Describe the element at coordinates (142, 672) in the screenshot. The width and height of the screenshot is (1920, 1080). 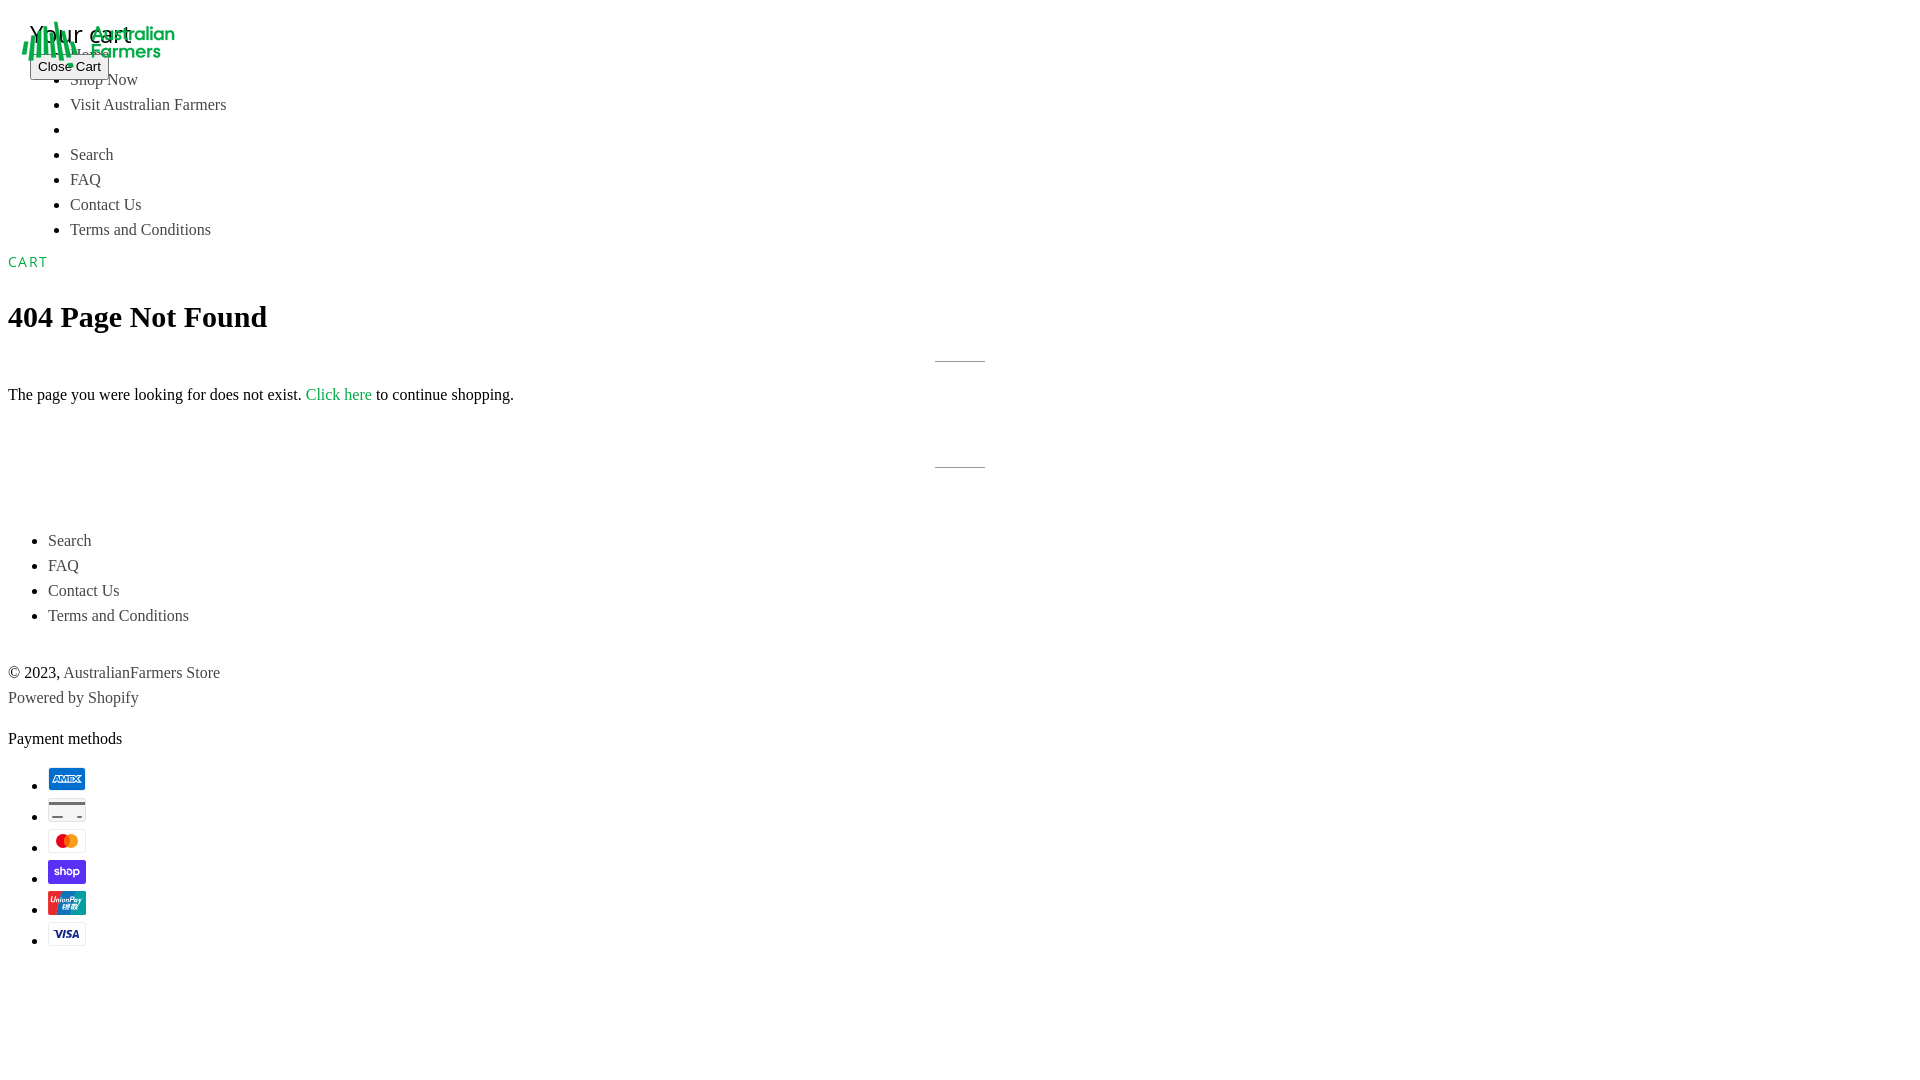
I see `AustralianFarmers Store` at that location.